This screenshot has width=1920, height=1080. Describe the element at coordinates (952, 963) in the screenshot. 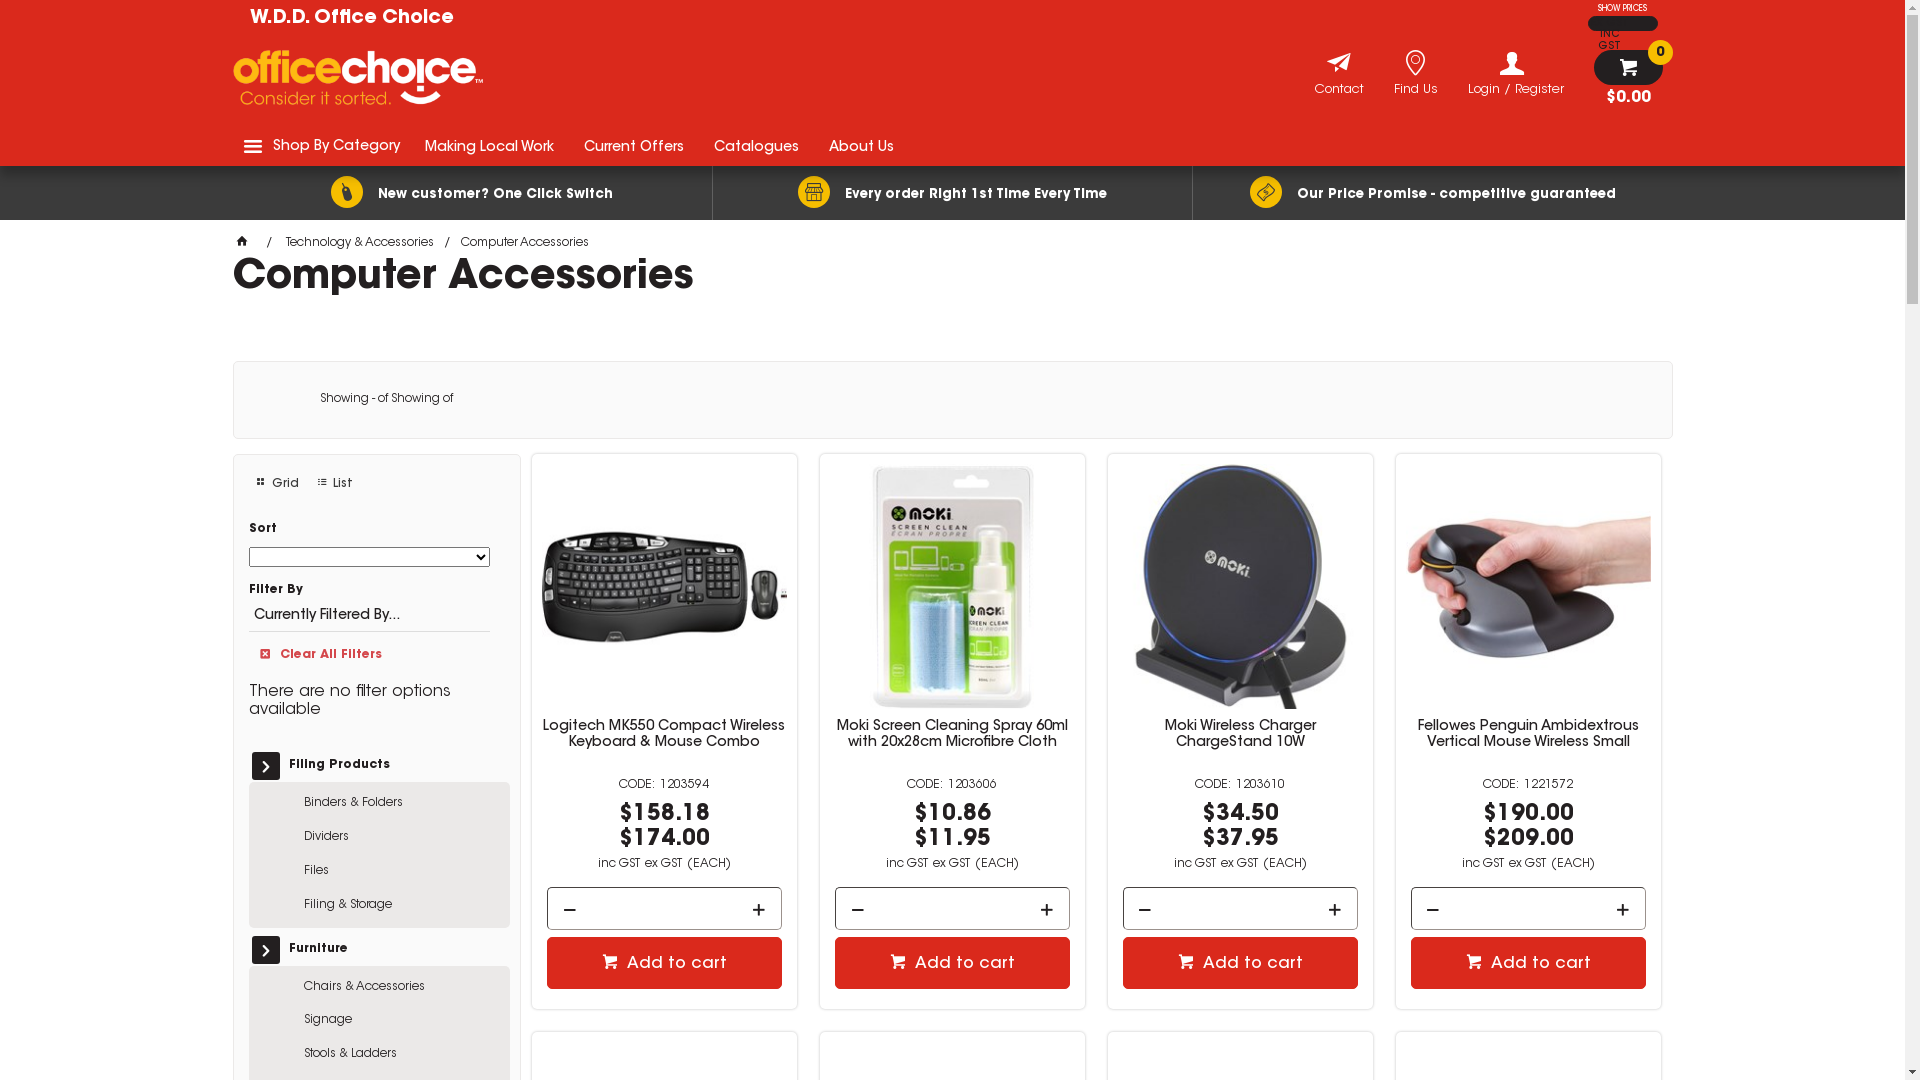

I see `Add to cart` at that location.